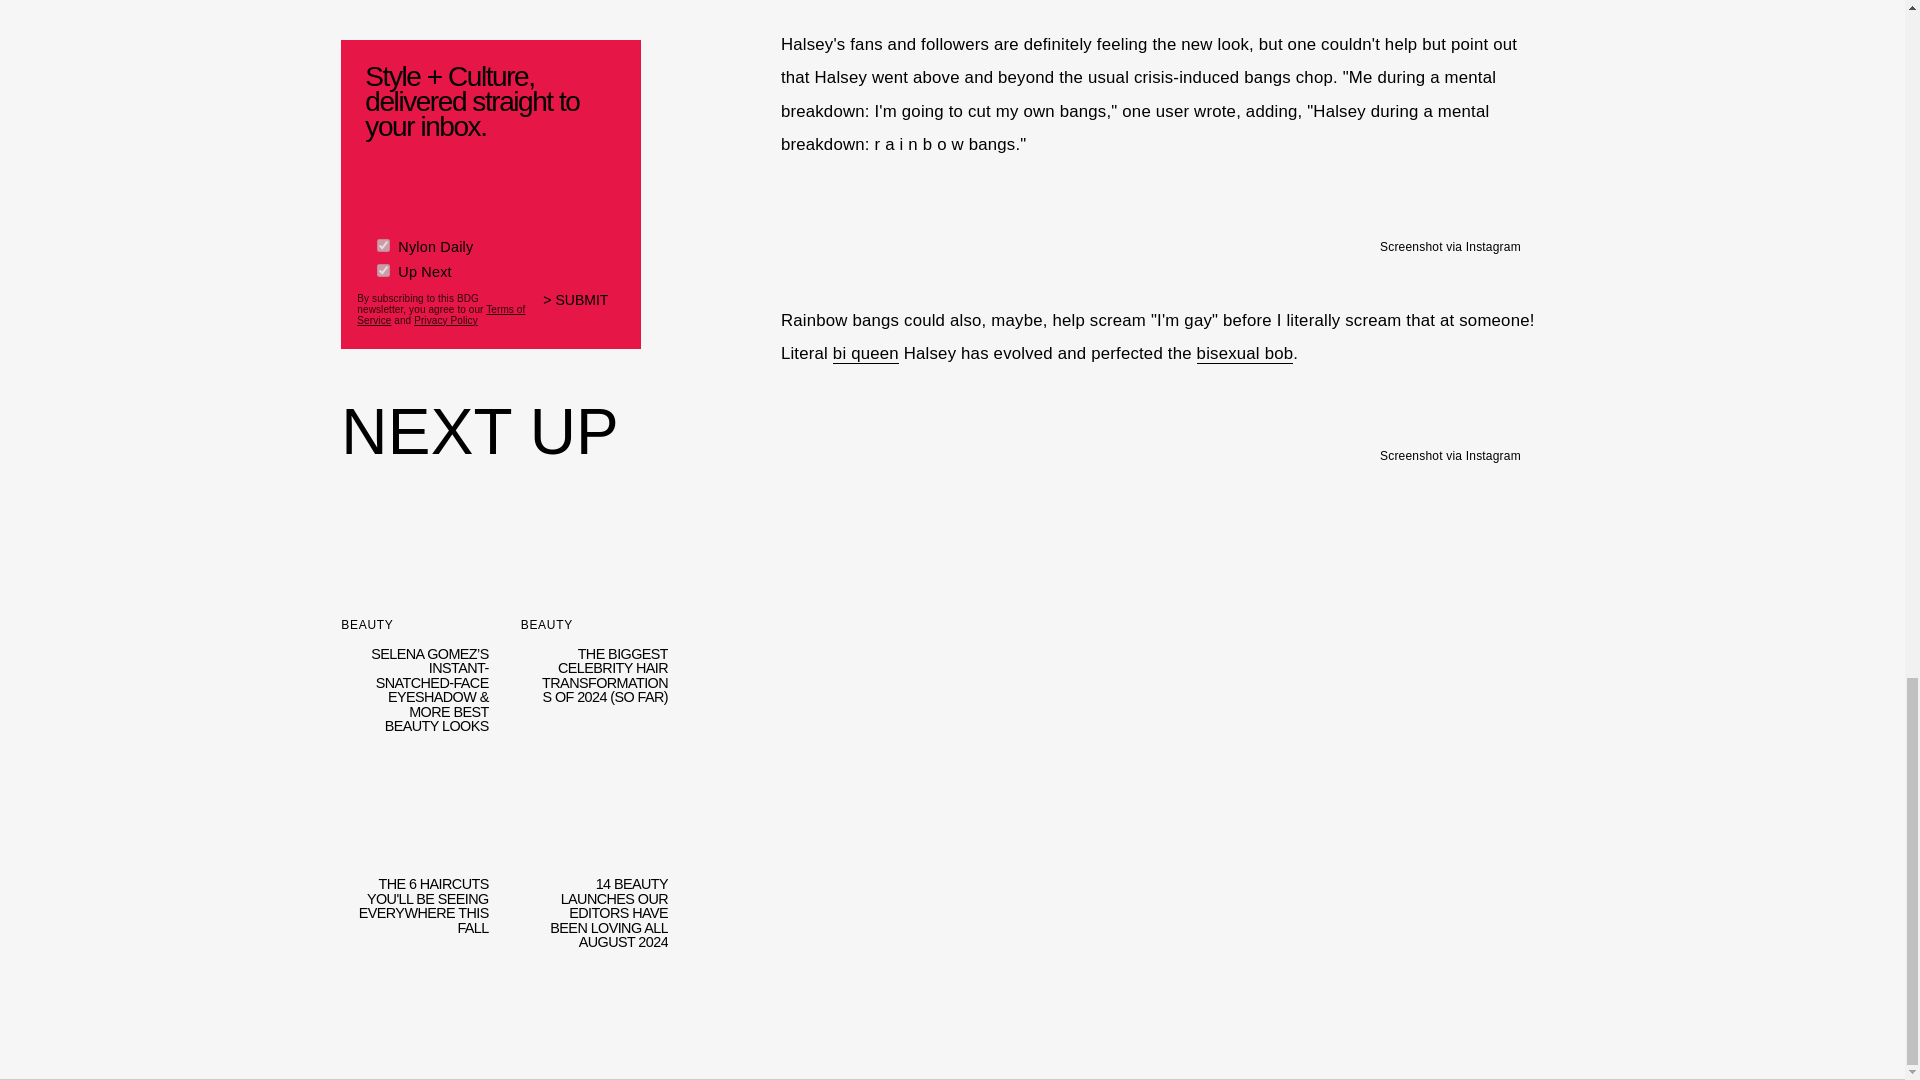 Image resolution: width=1920 pixels, height=1080 pixels. I want to click on SUBMIT, so click(584, 312).